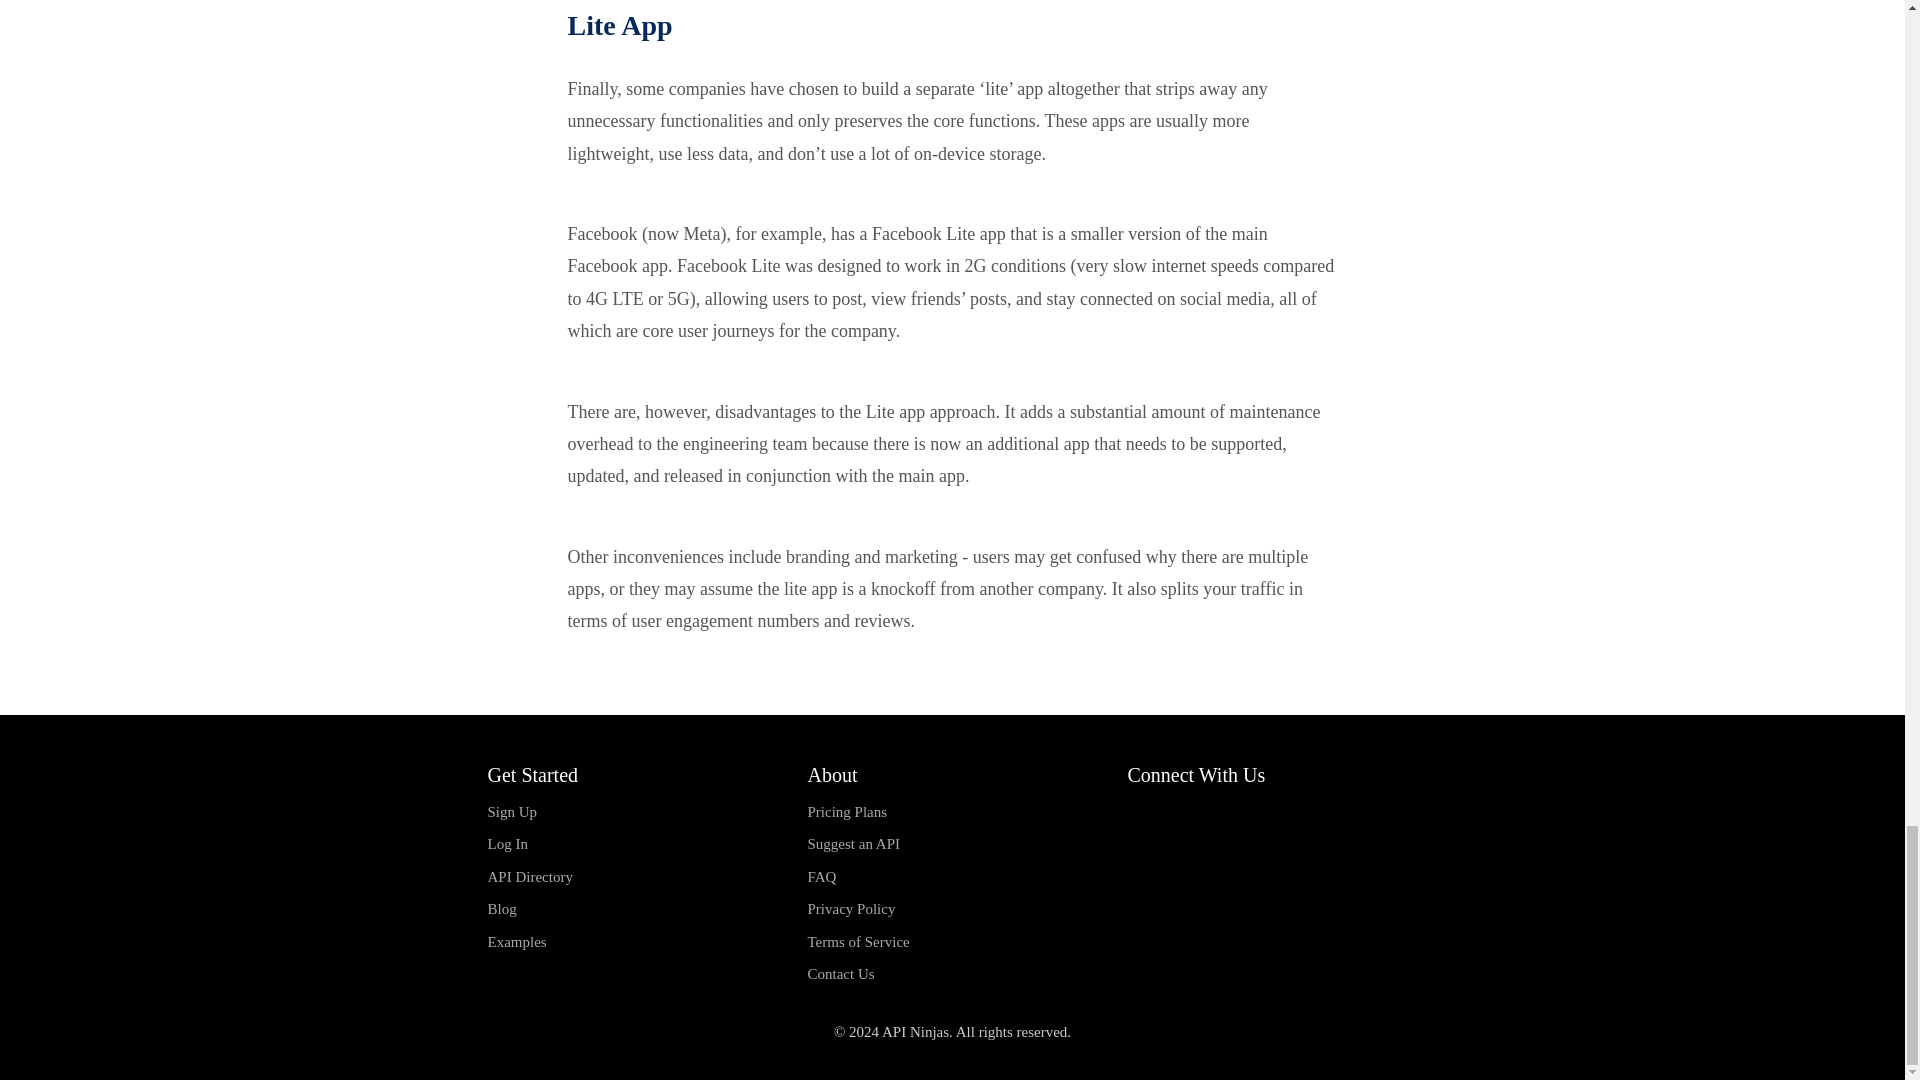  Describe the element at coordinates (951, 877) in the screenshot. I see `FAQ` at that location.